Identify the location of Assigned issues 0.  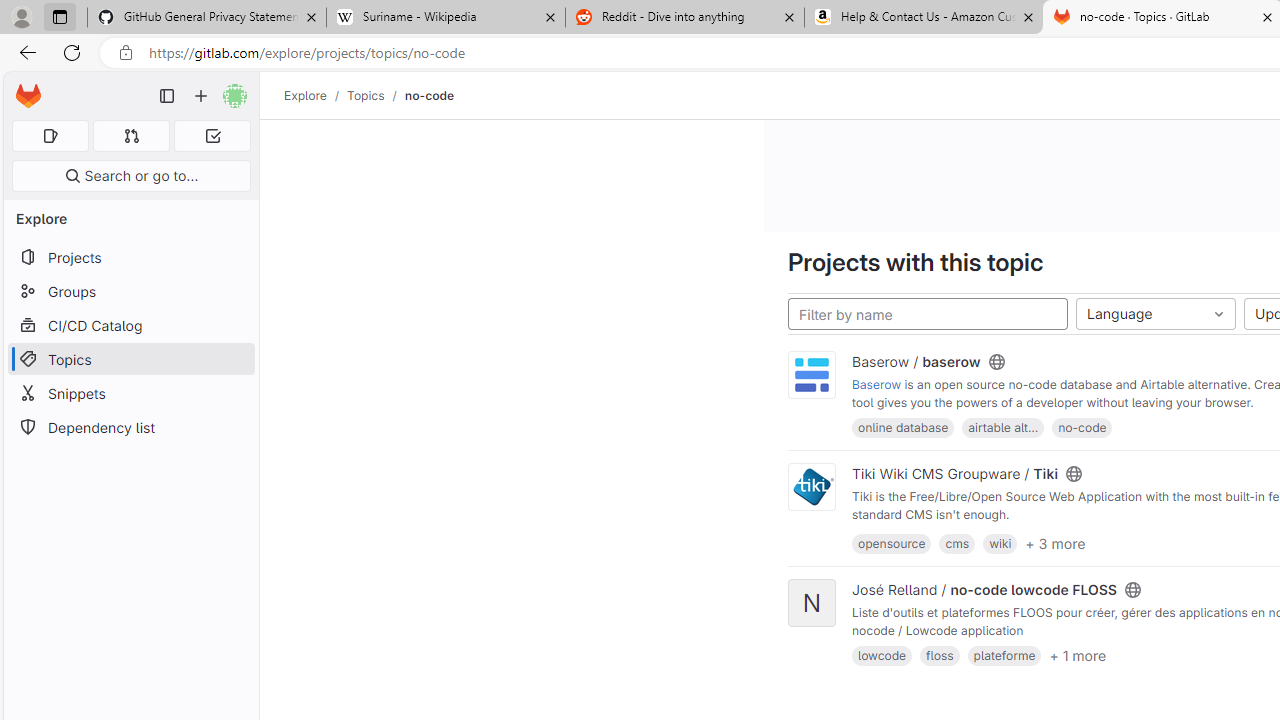
(50, 136).